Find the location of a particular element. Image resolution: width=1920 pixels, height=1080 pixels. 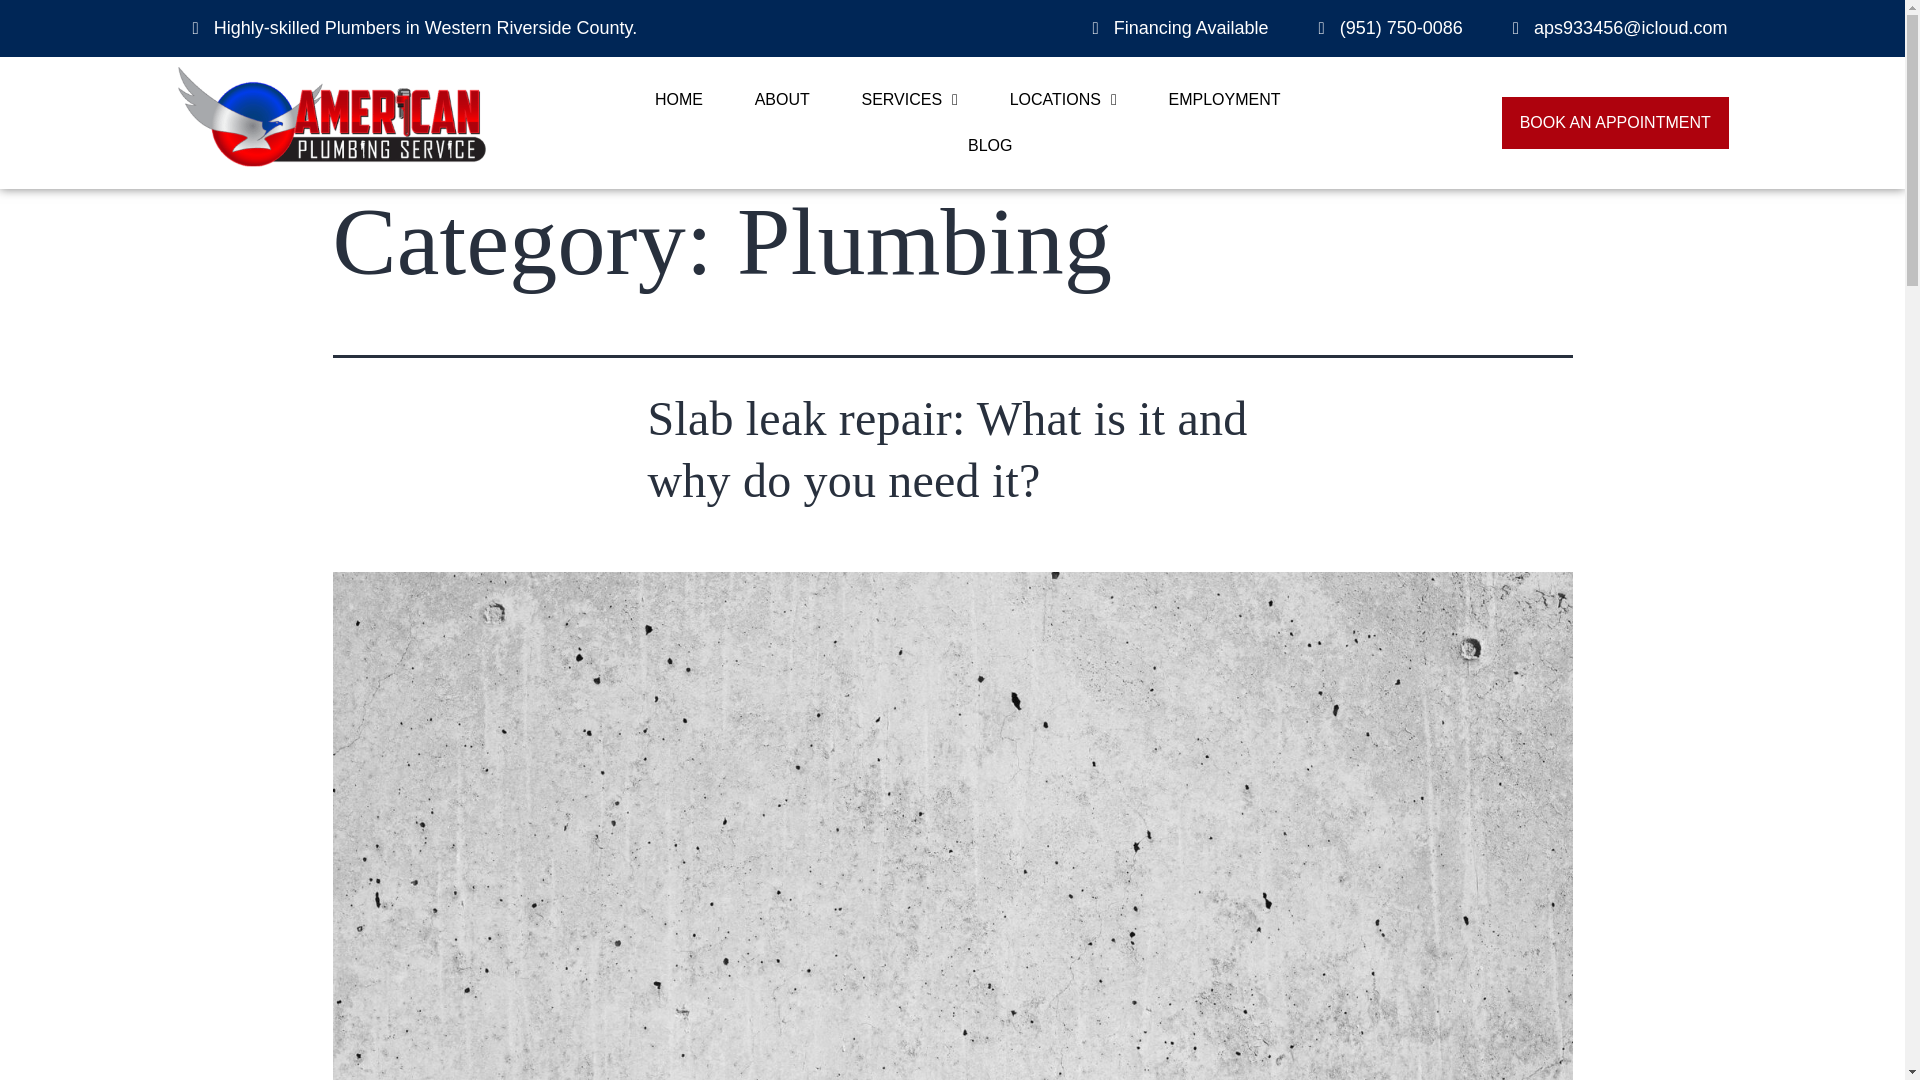

LOCATIONS is located at coordinates (1062, 100).